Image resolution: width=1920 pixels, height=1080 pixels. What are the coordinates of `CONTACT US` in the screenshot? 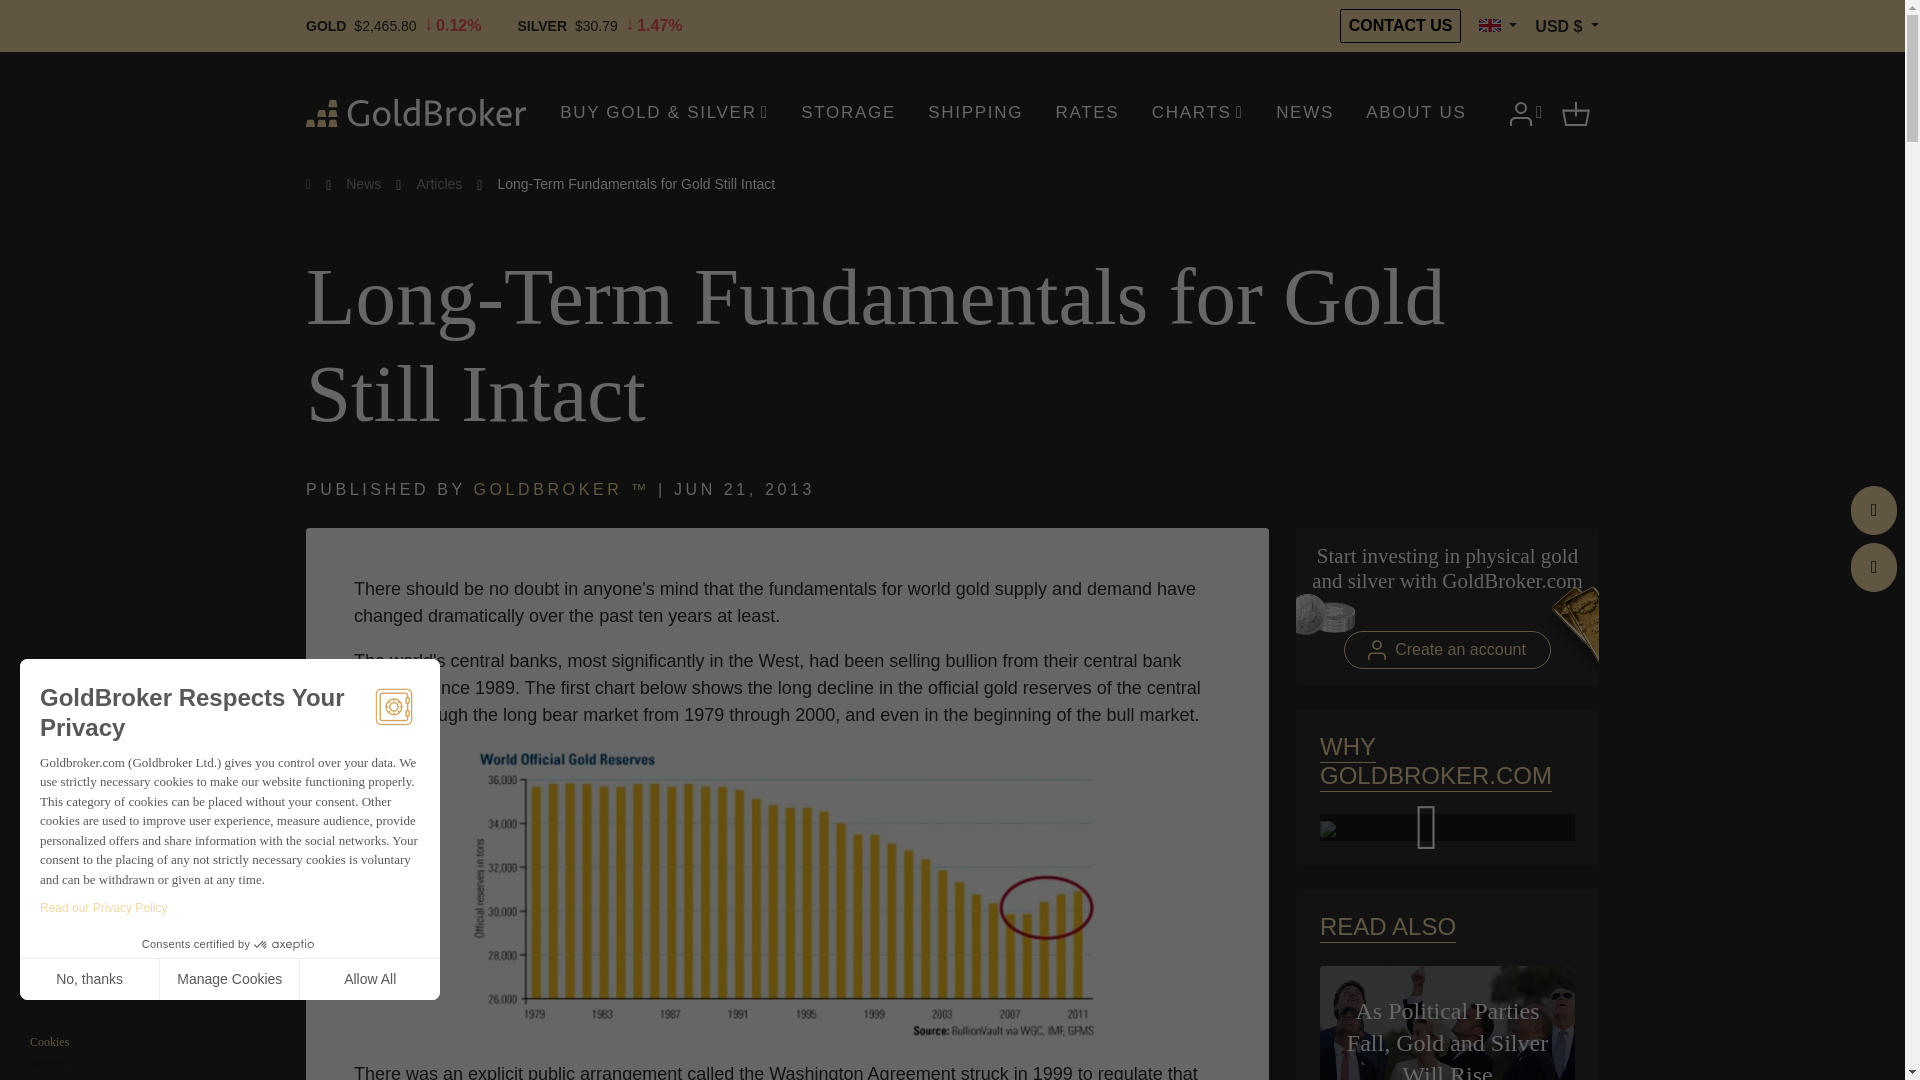 It's located at (1400, 26).